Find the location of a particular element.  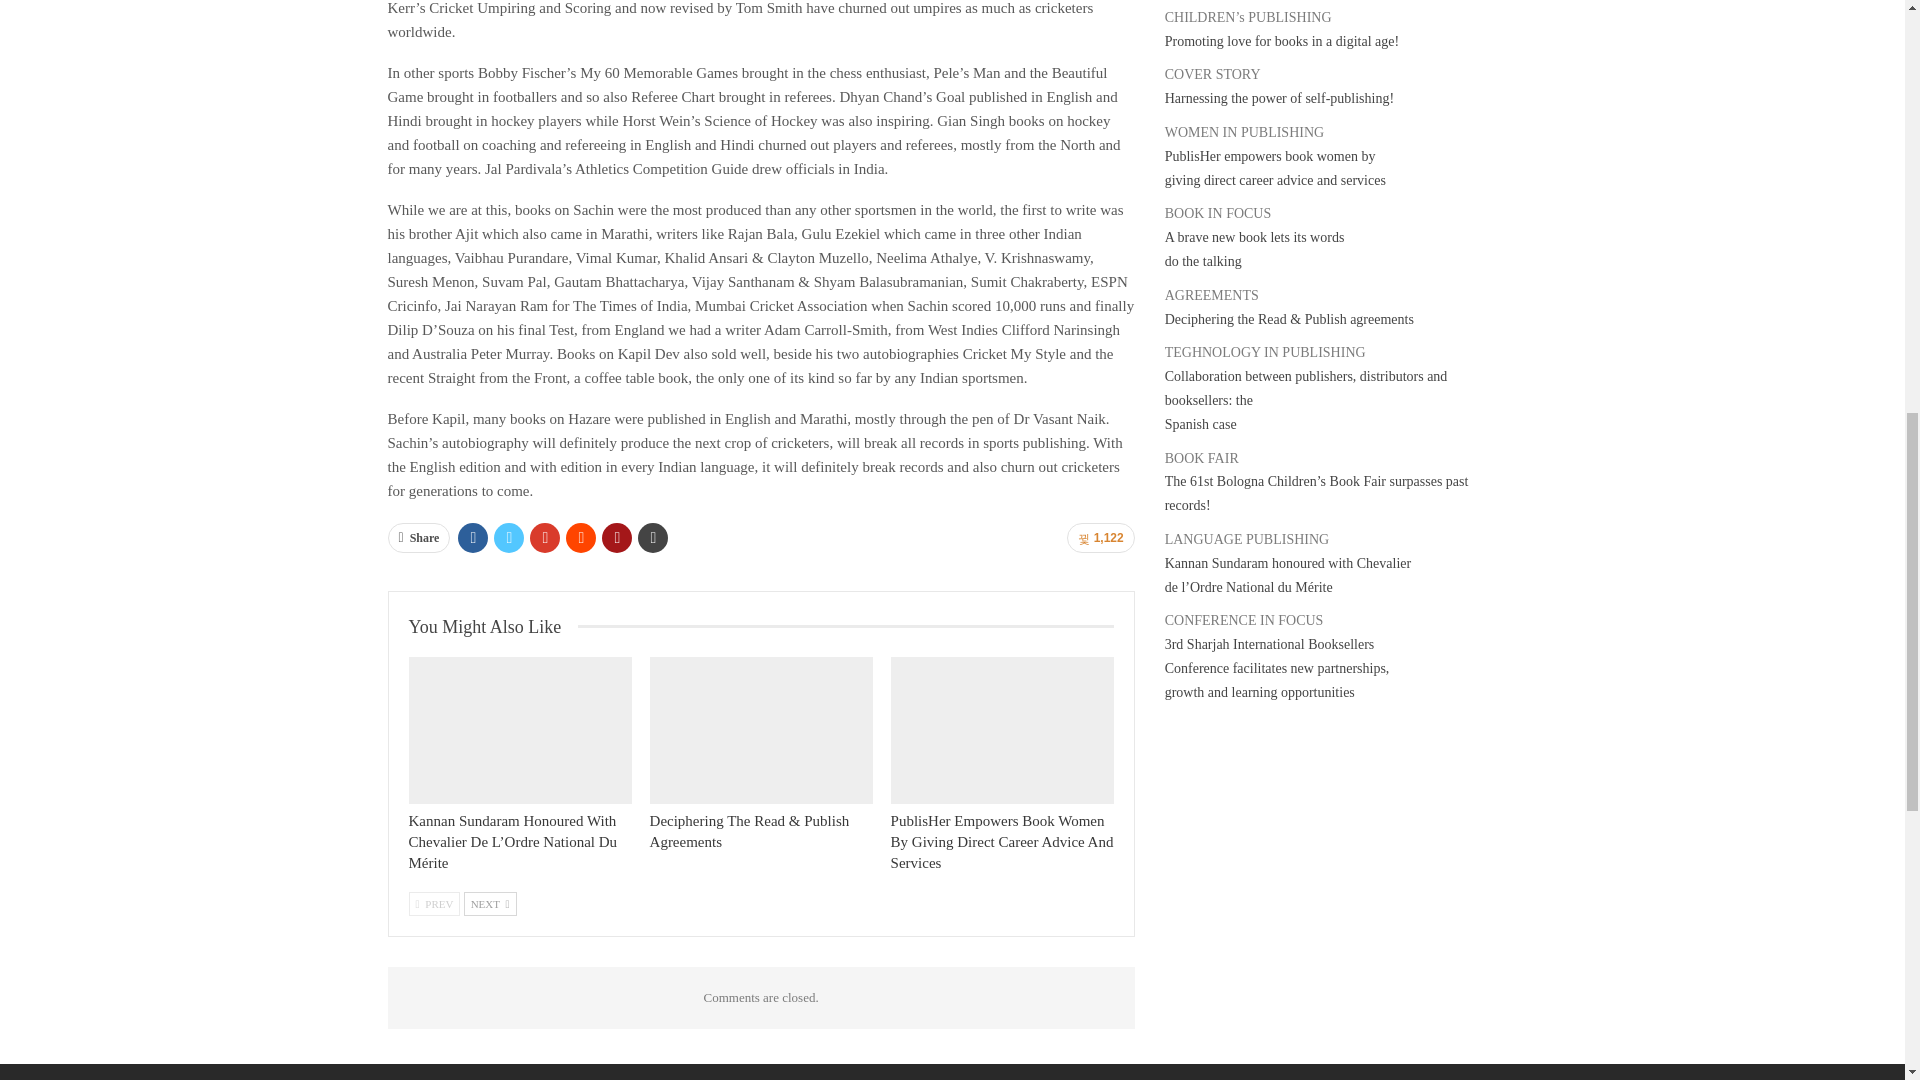

You Might Also Like is located at coordinates (492, 627).